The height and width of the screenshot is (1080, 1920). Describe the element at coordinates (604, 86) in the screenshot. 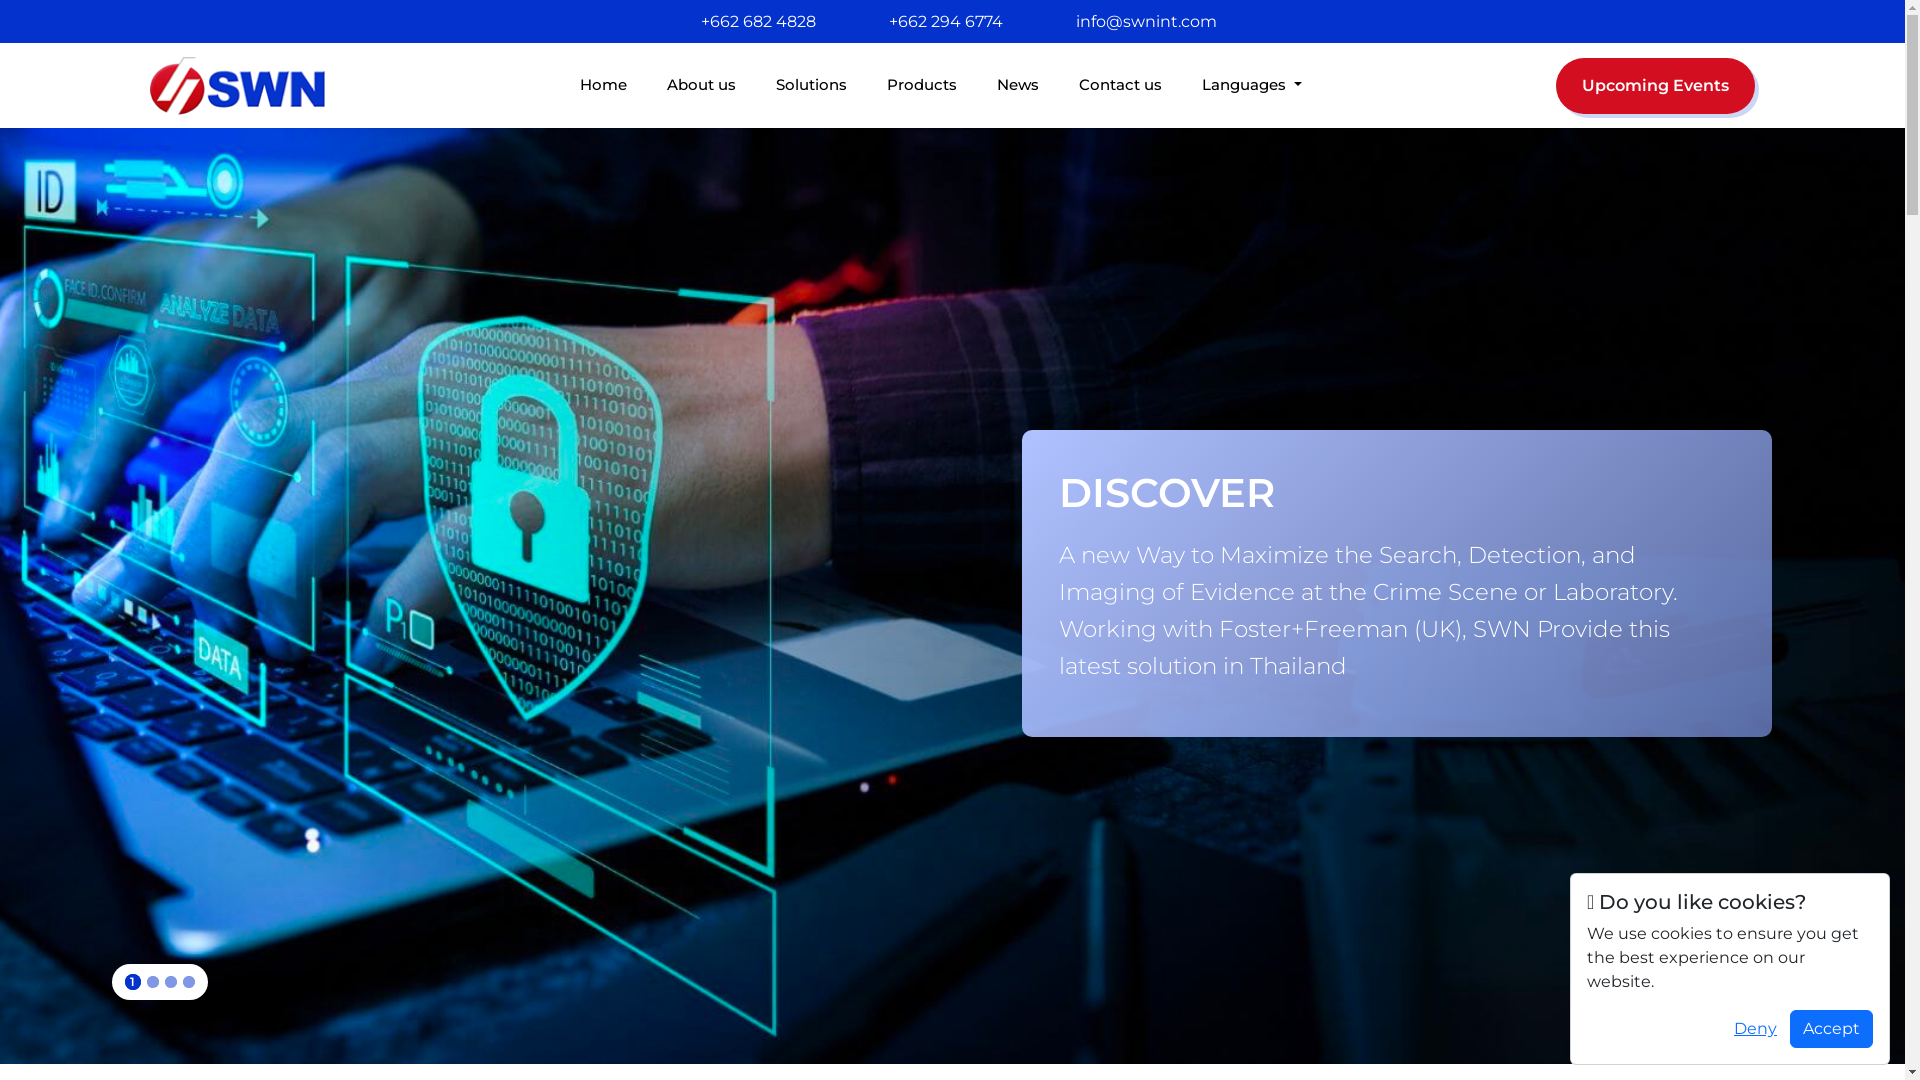

I see `Home` at that location.